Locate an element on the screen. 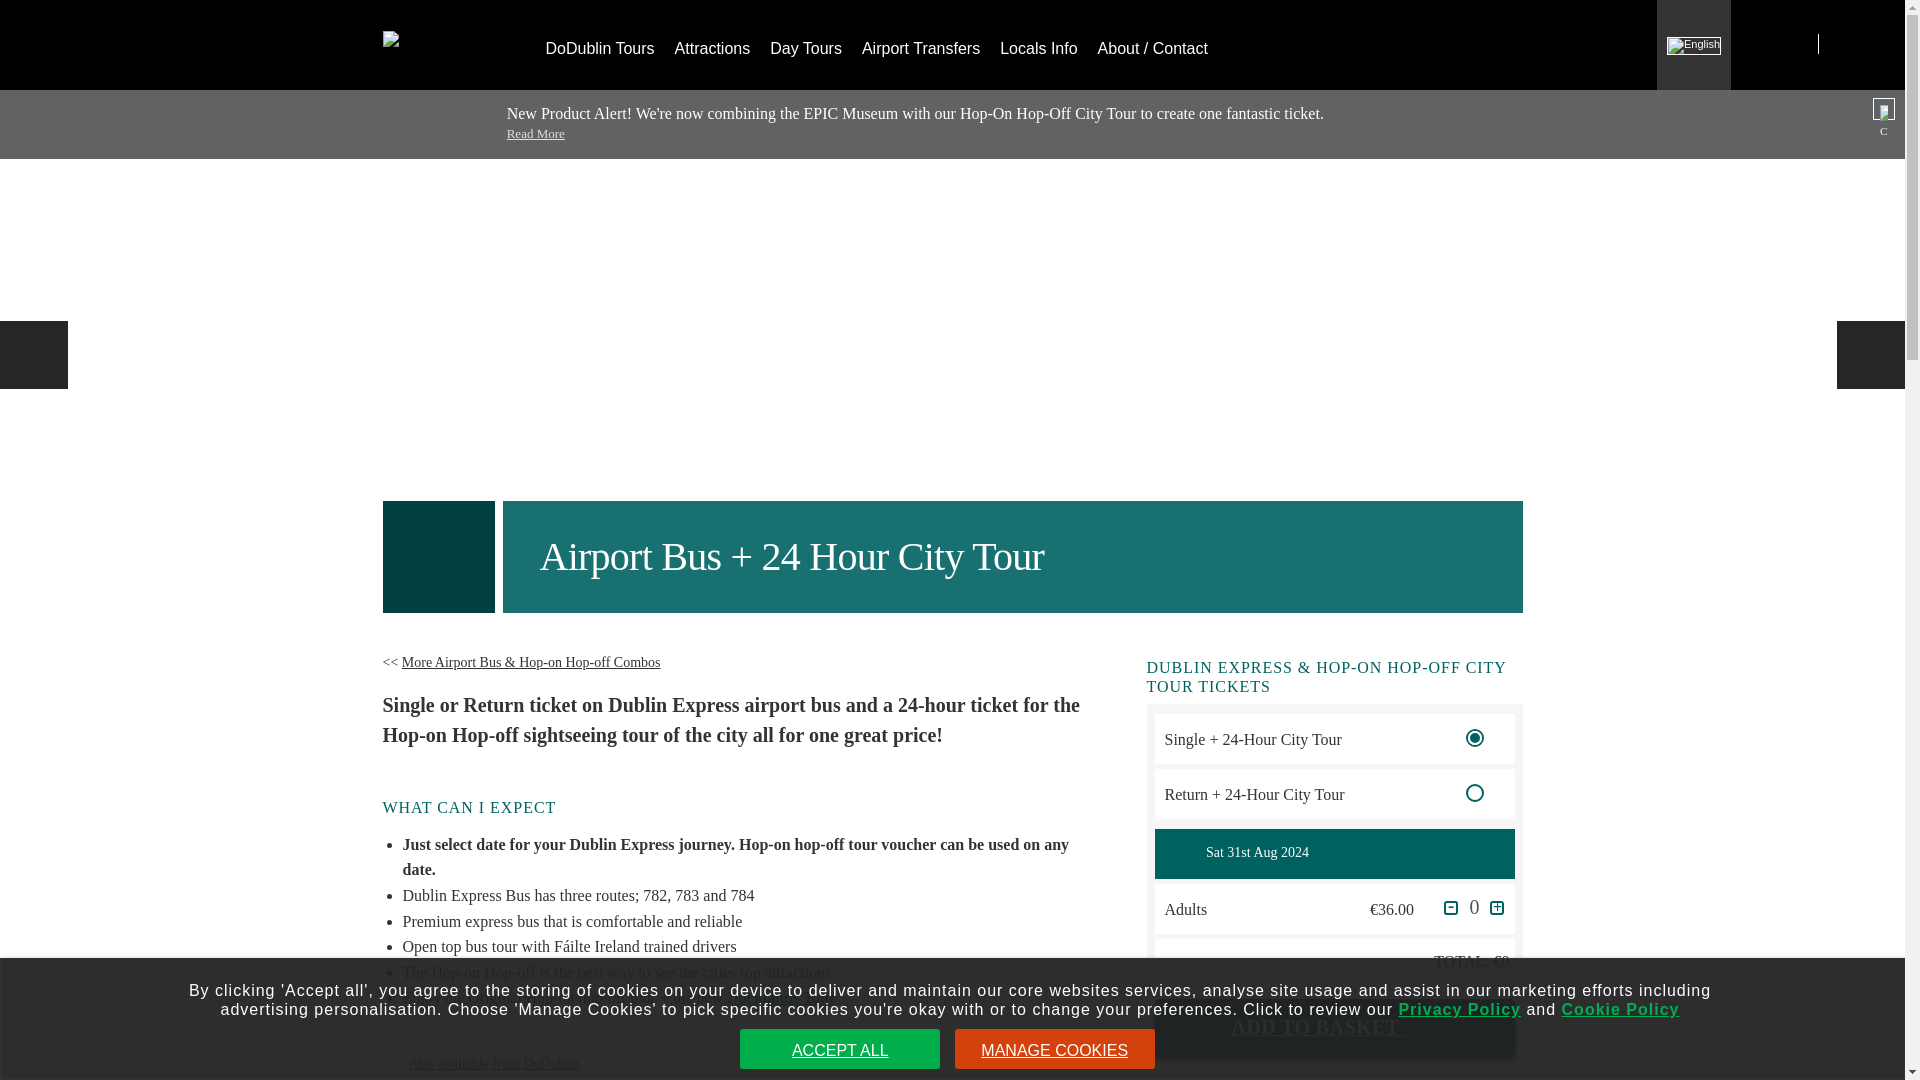  Sat 31st Aug 2024 is located at coordinates (1353, 852).